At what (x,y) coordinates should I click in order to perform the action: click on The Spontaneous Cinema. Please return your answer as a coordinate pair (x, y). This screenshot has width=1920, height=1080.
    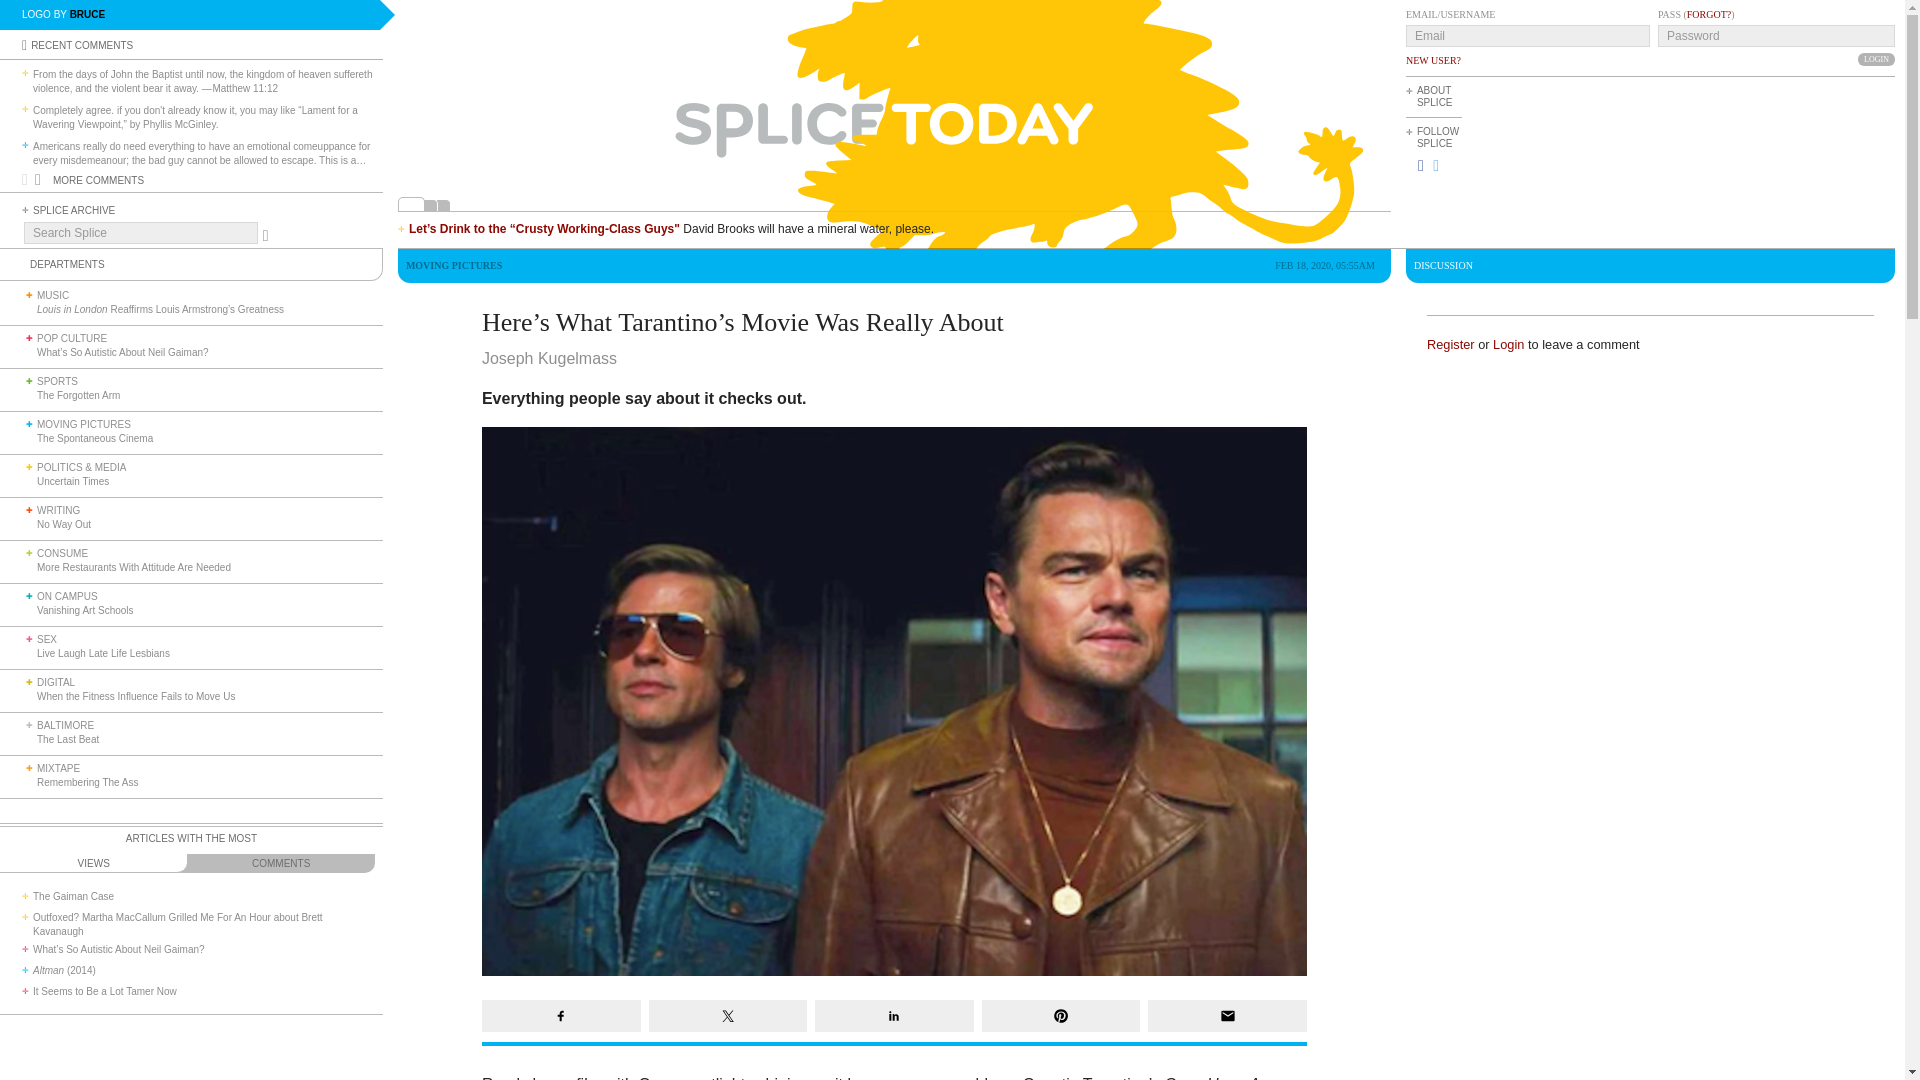
    Looking at the image, I should click on (94, 438).